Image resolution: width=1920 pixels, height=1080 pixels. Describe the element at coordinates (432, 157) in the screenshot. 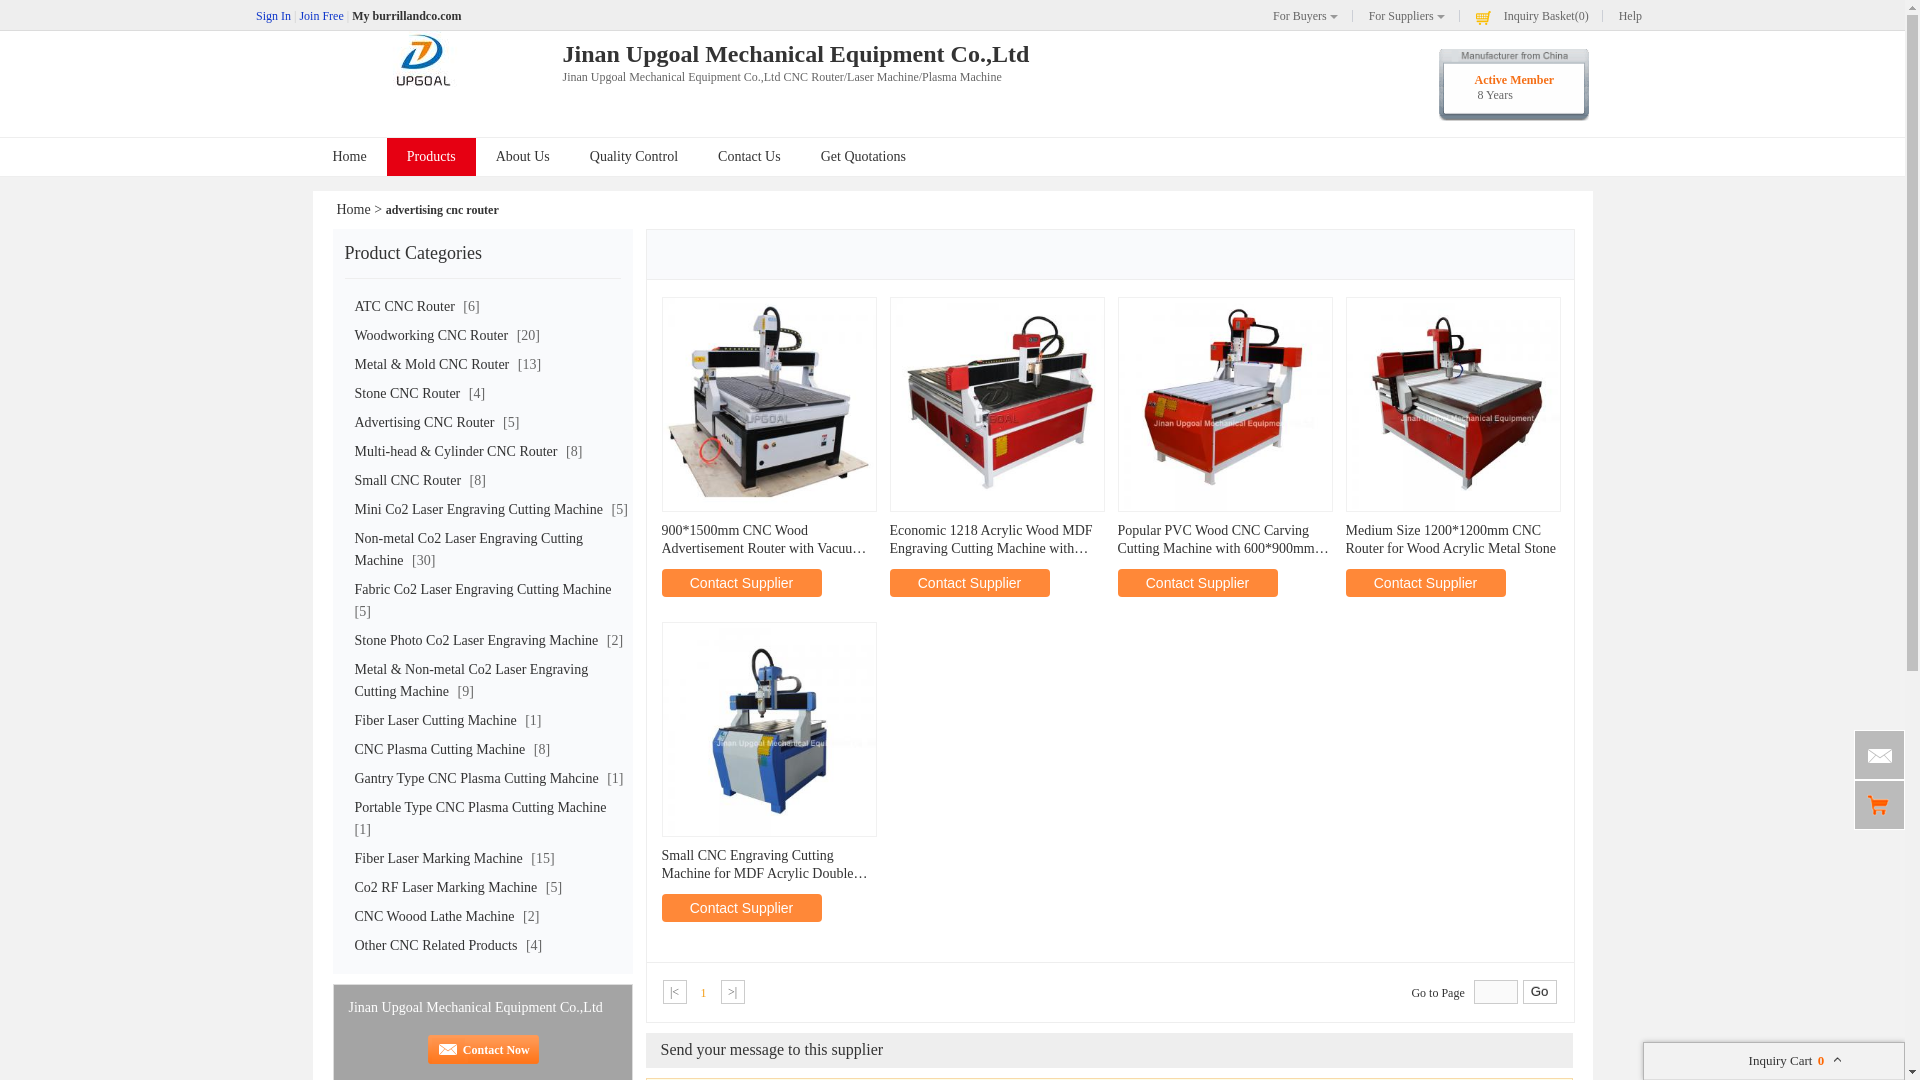

I see `Products` at that location.